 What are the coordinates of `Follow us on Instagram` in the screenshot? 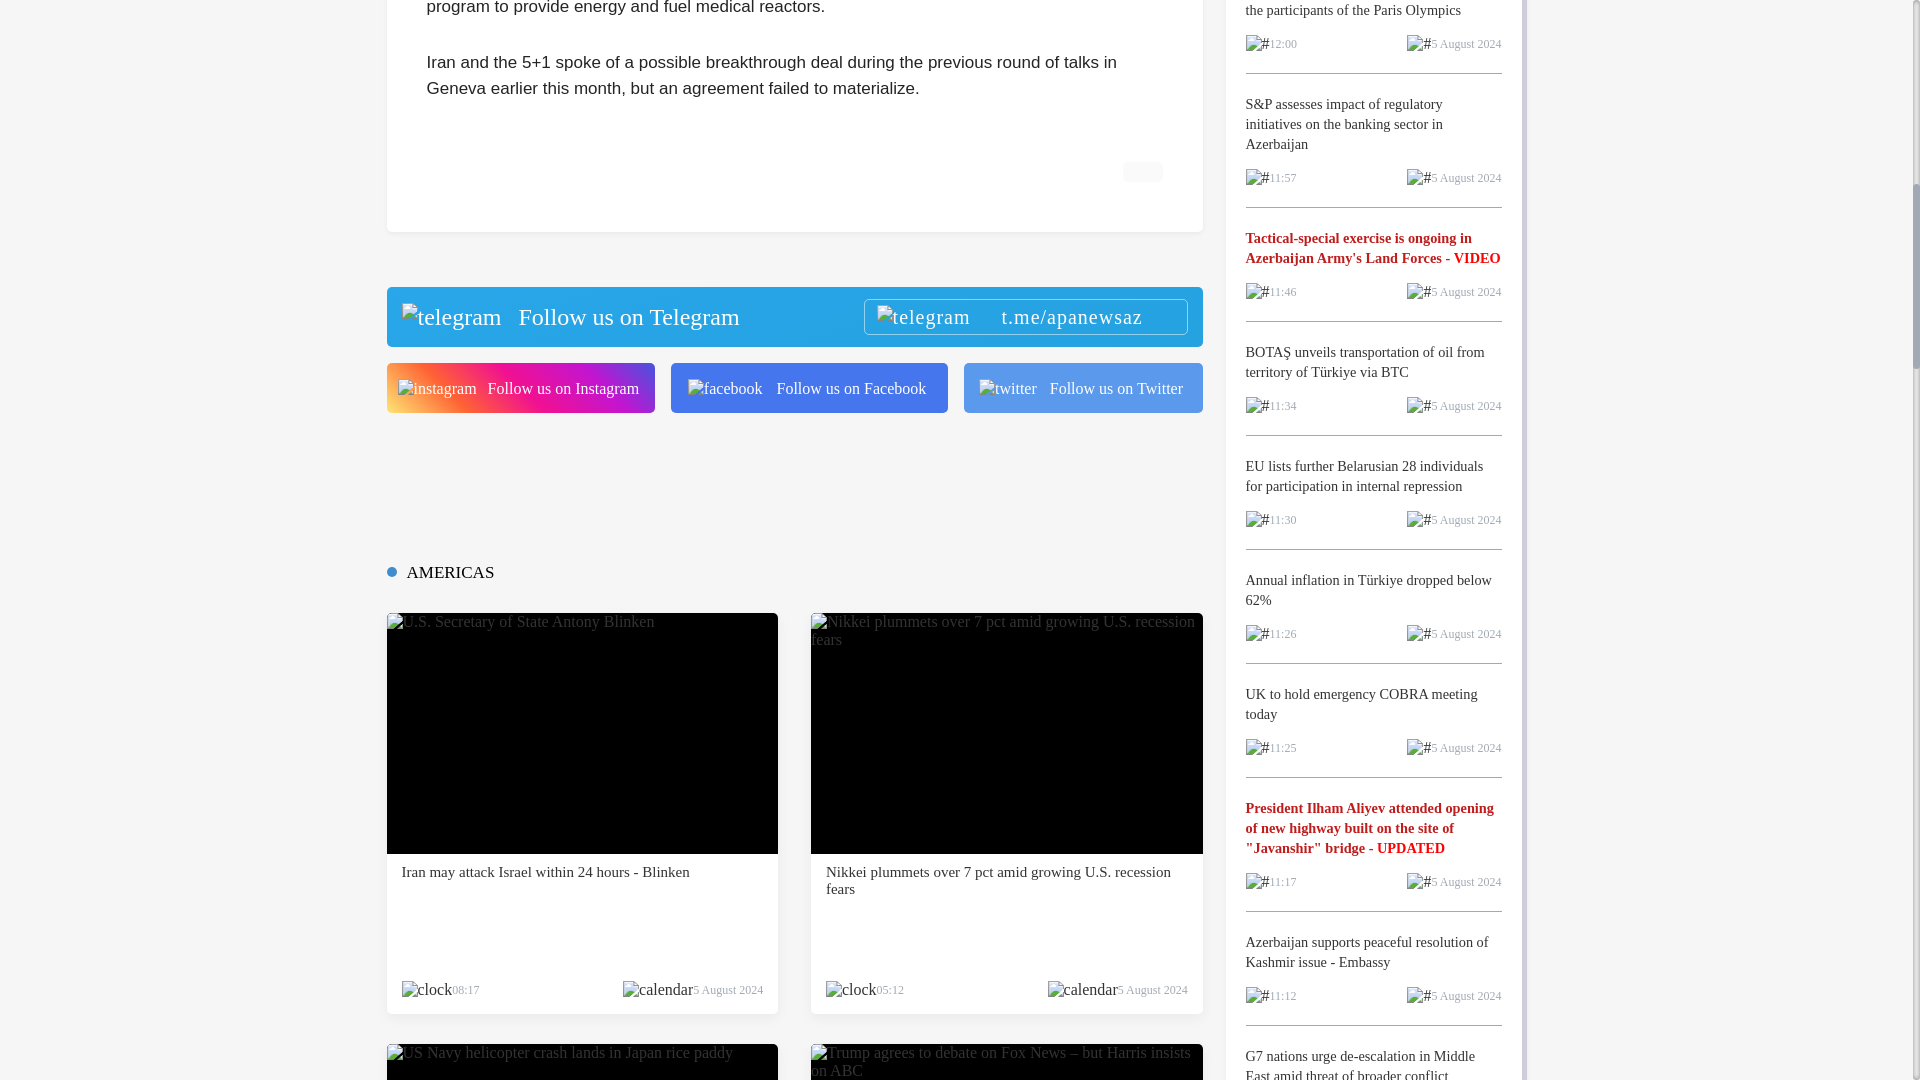 It's located at (520, 387).